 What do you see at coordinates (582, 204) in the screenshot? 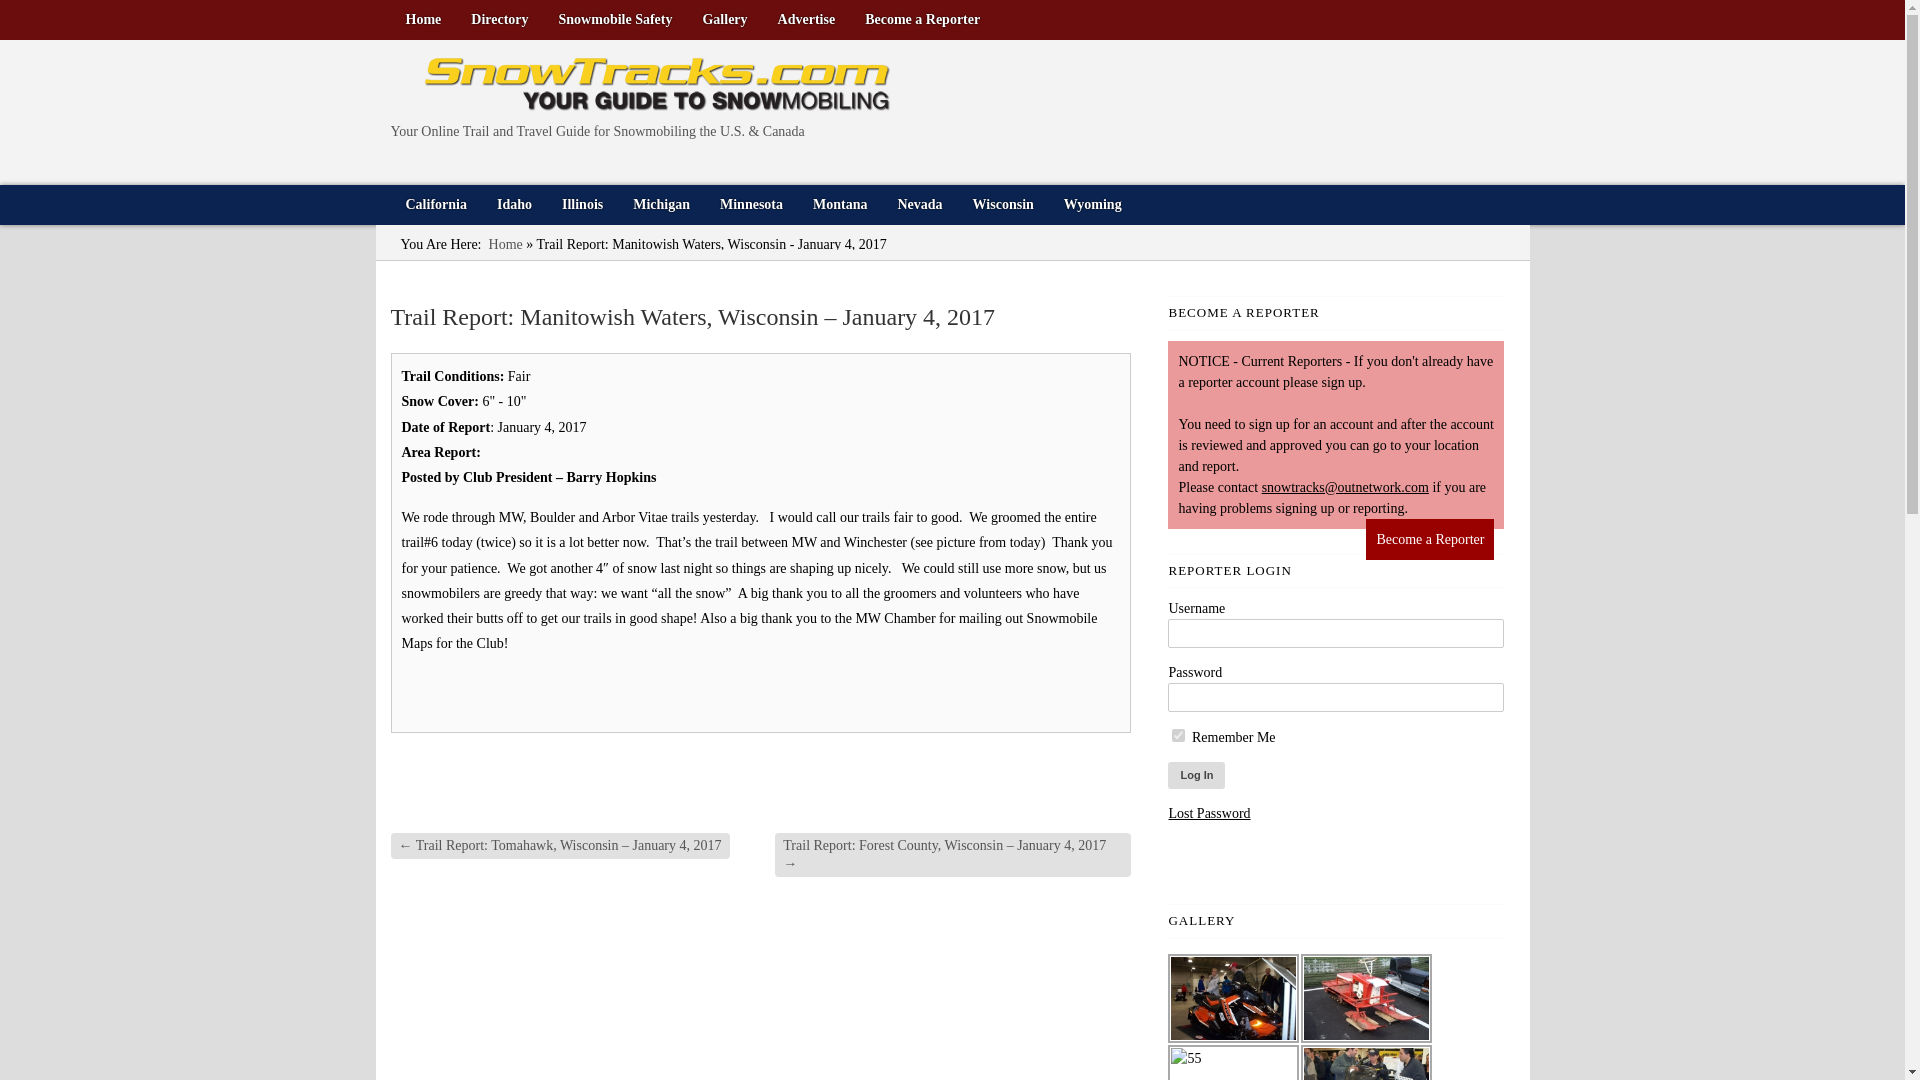
I see `Illinois` at bounding box center [582, 204].